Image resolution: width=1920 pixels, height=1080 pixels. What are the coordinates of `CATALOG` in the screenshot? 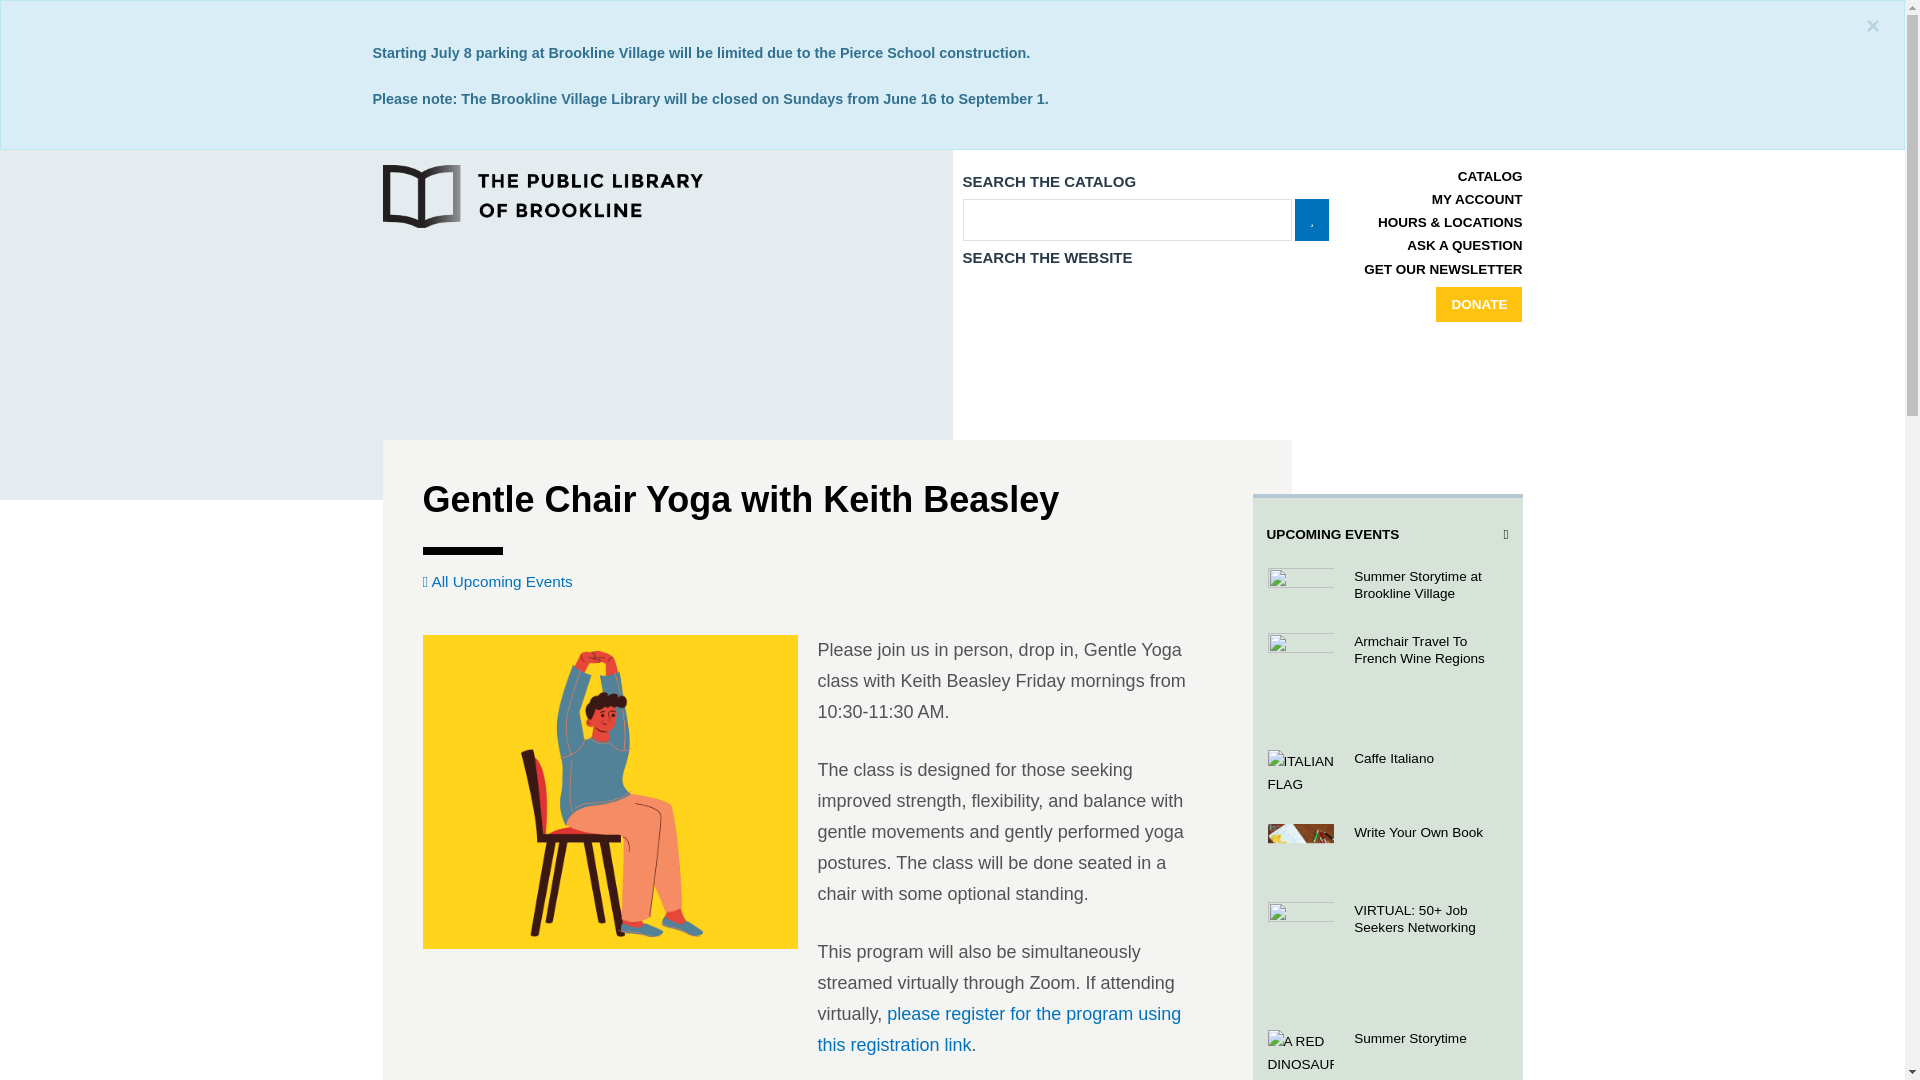 It's located at (1490, 176).